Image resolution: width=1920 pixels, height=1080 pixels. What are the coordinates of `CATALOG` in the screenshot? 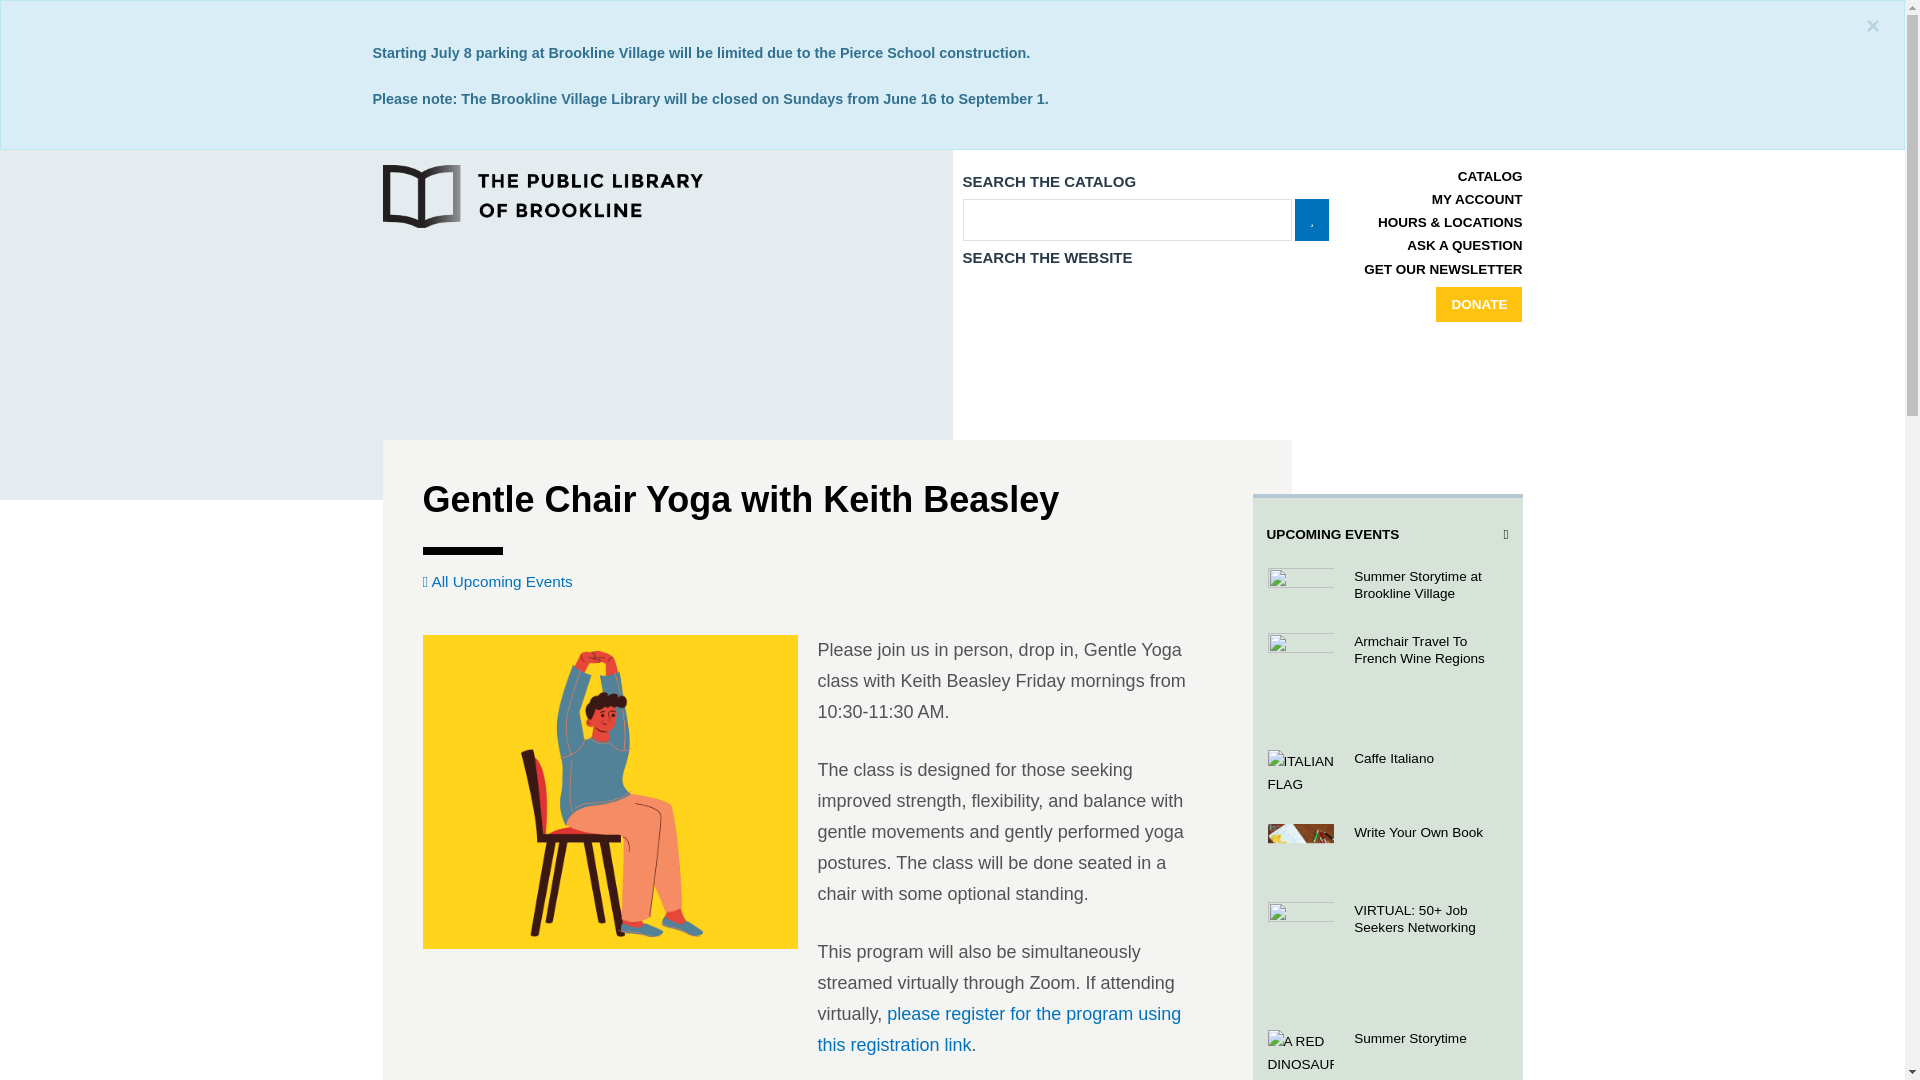 It's located at (1490, 176).